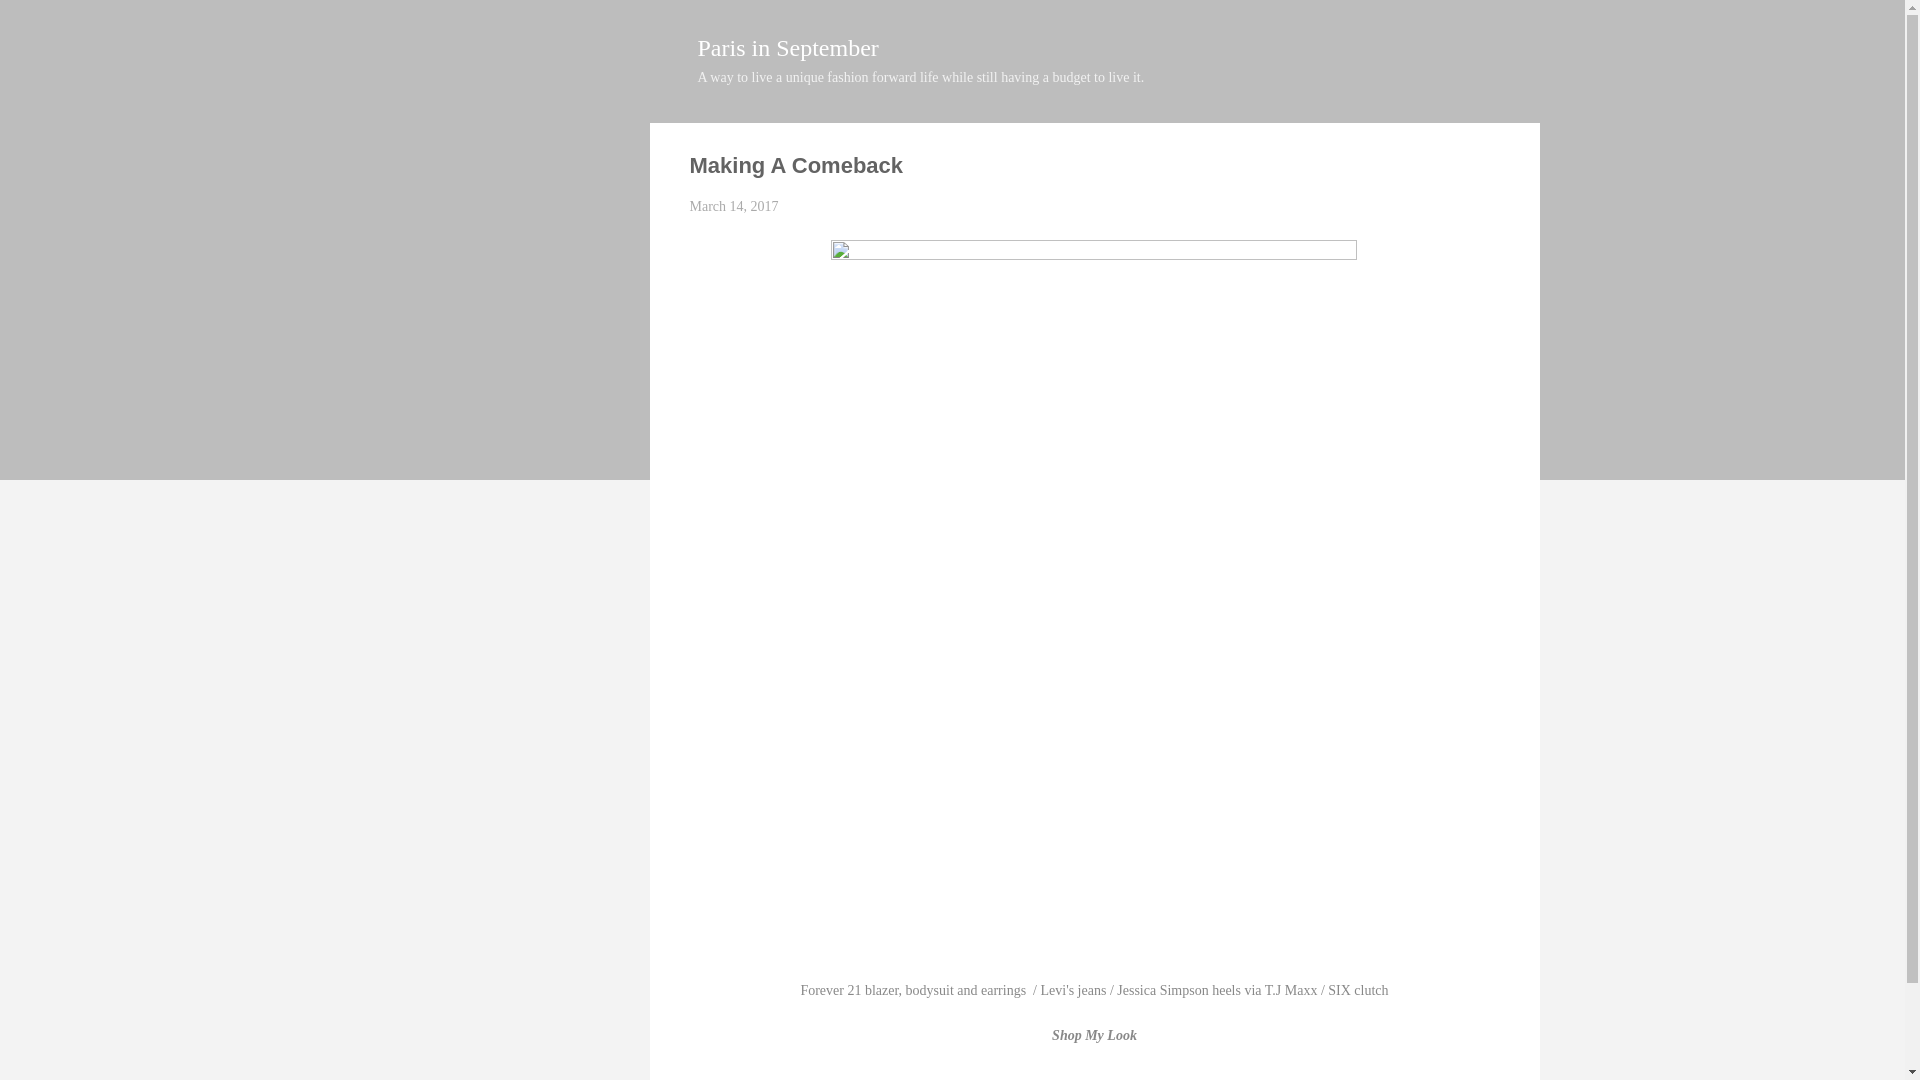 The height and width of the screenshot is (1080, 1920). I want to click on March 14, 2017, so click(734, 206).